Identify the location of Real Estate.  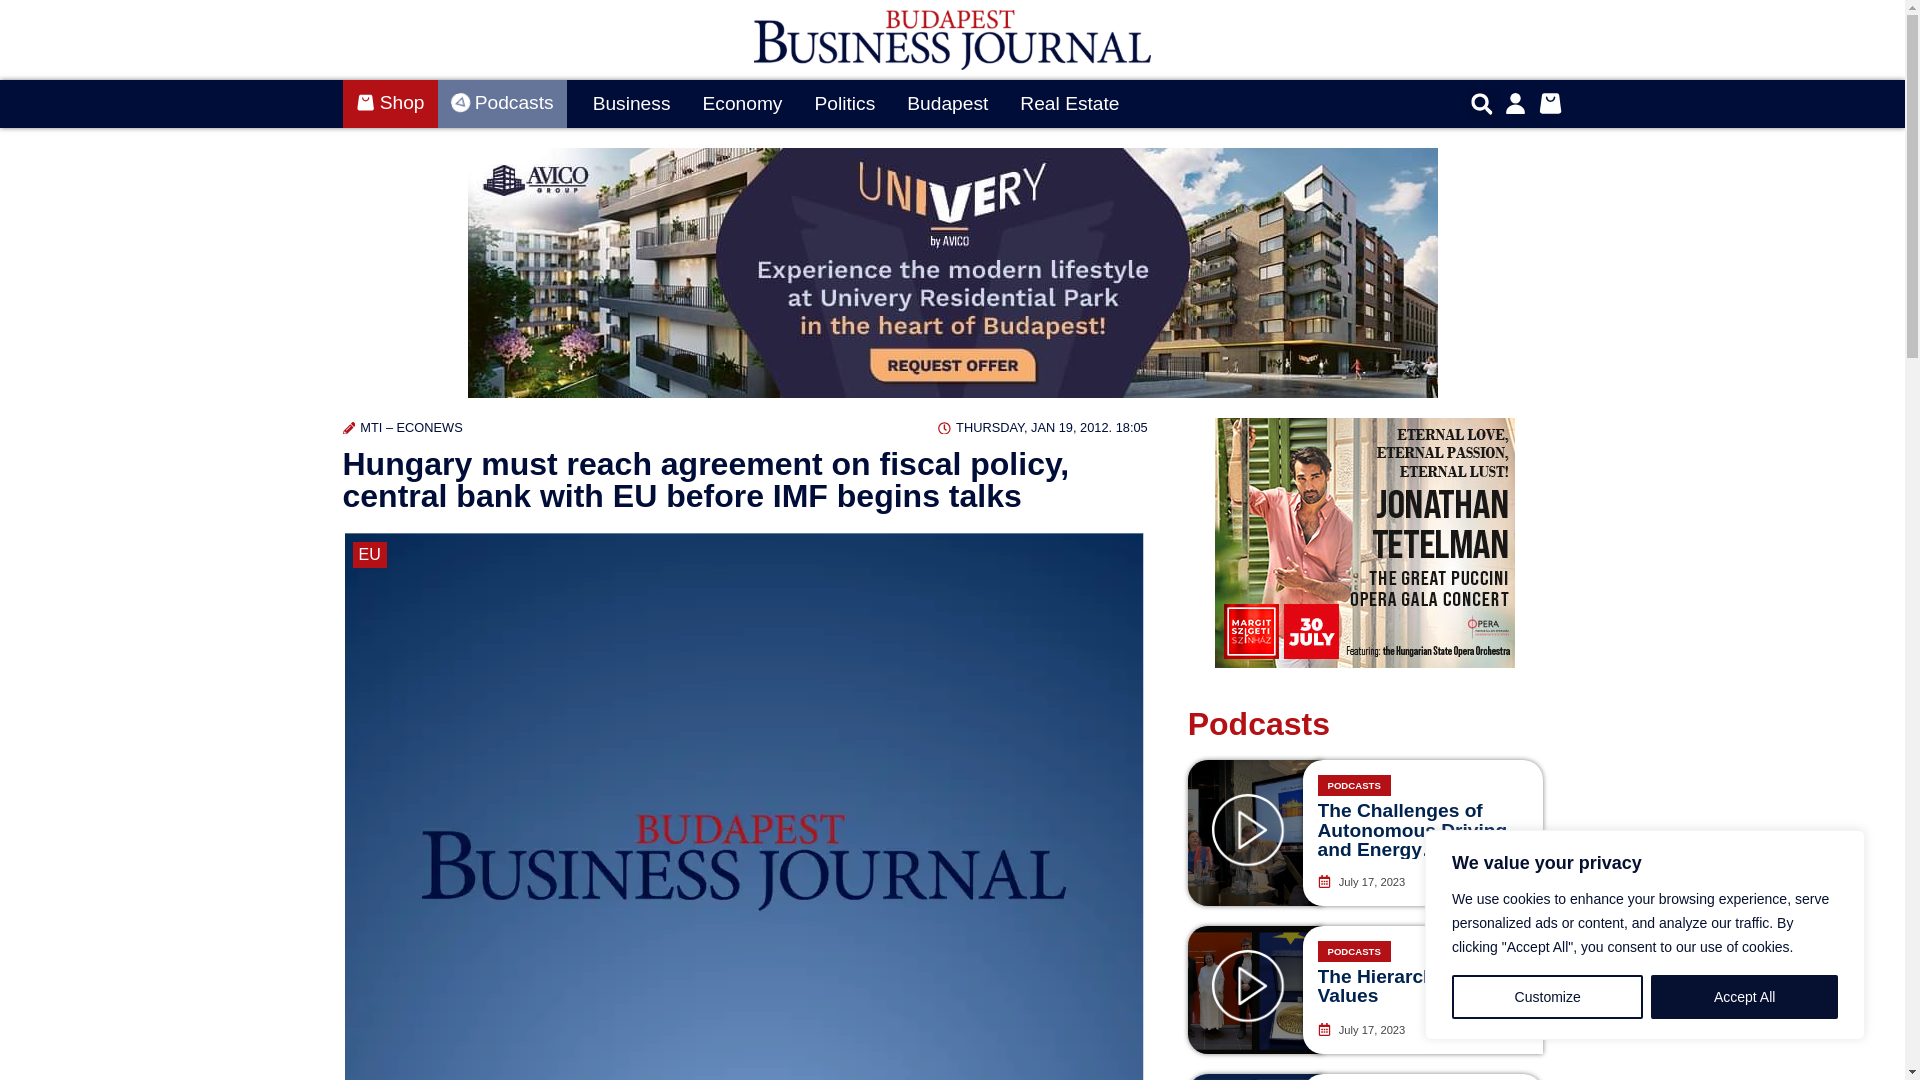
(1069, 104).